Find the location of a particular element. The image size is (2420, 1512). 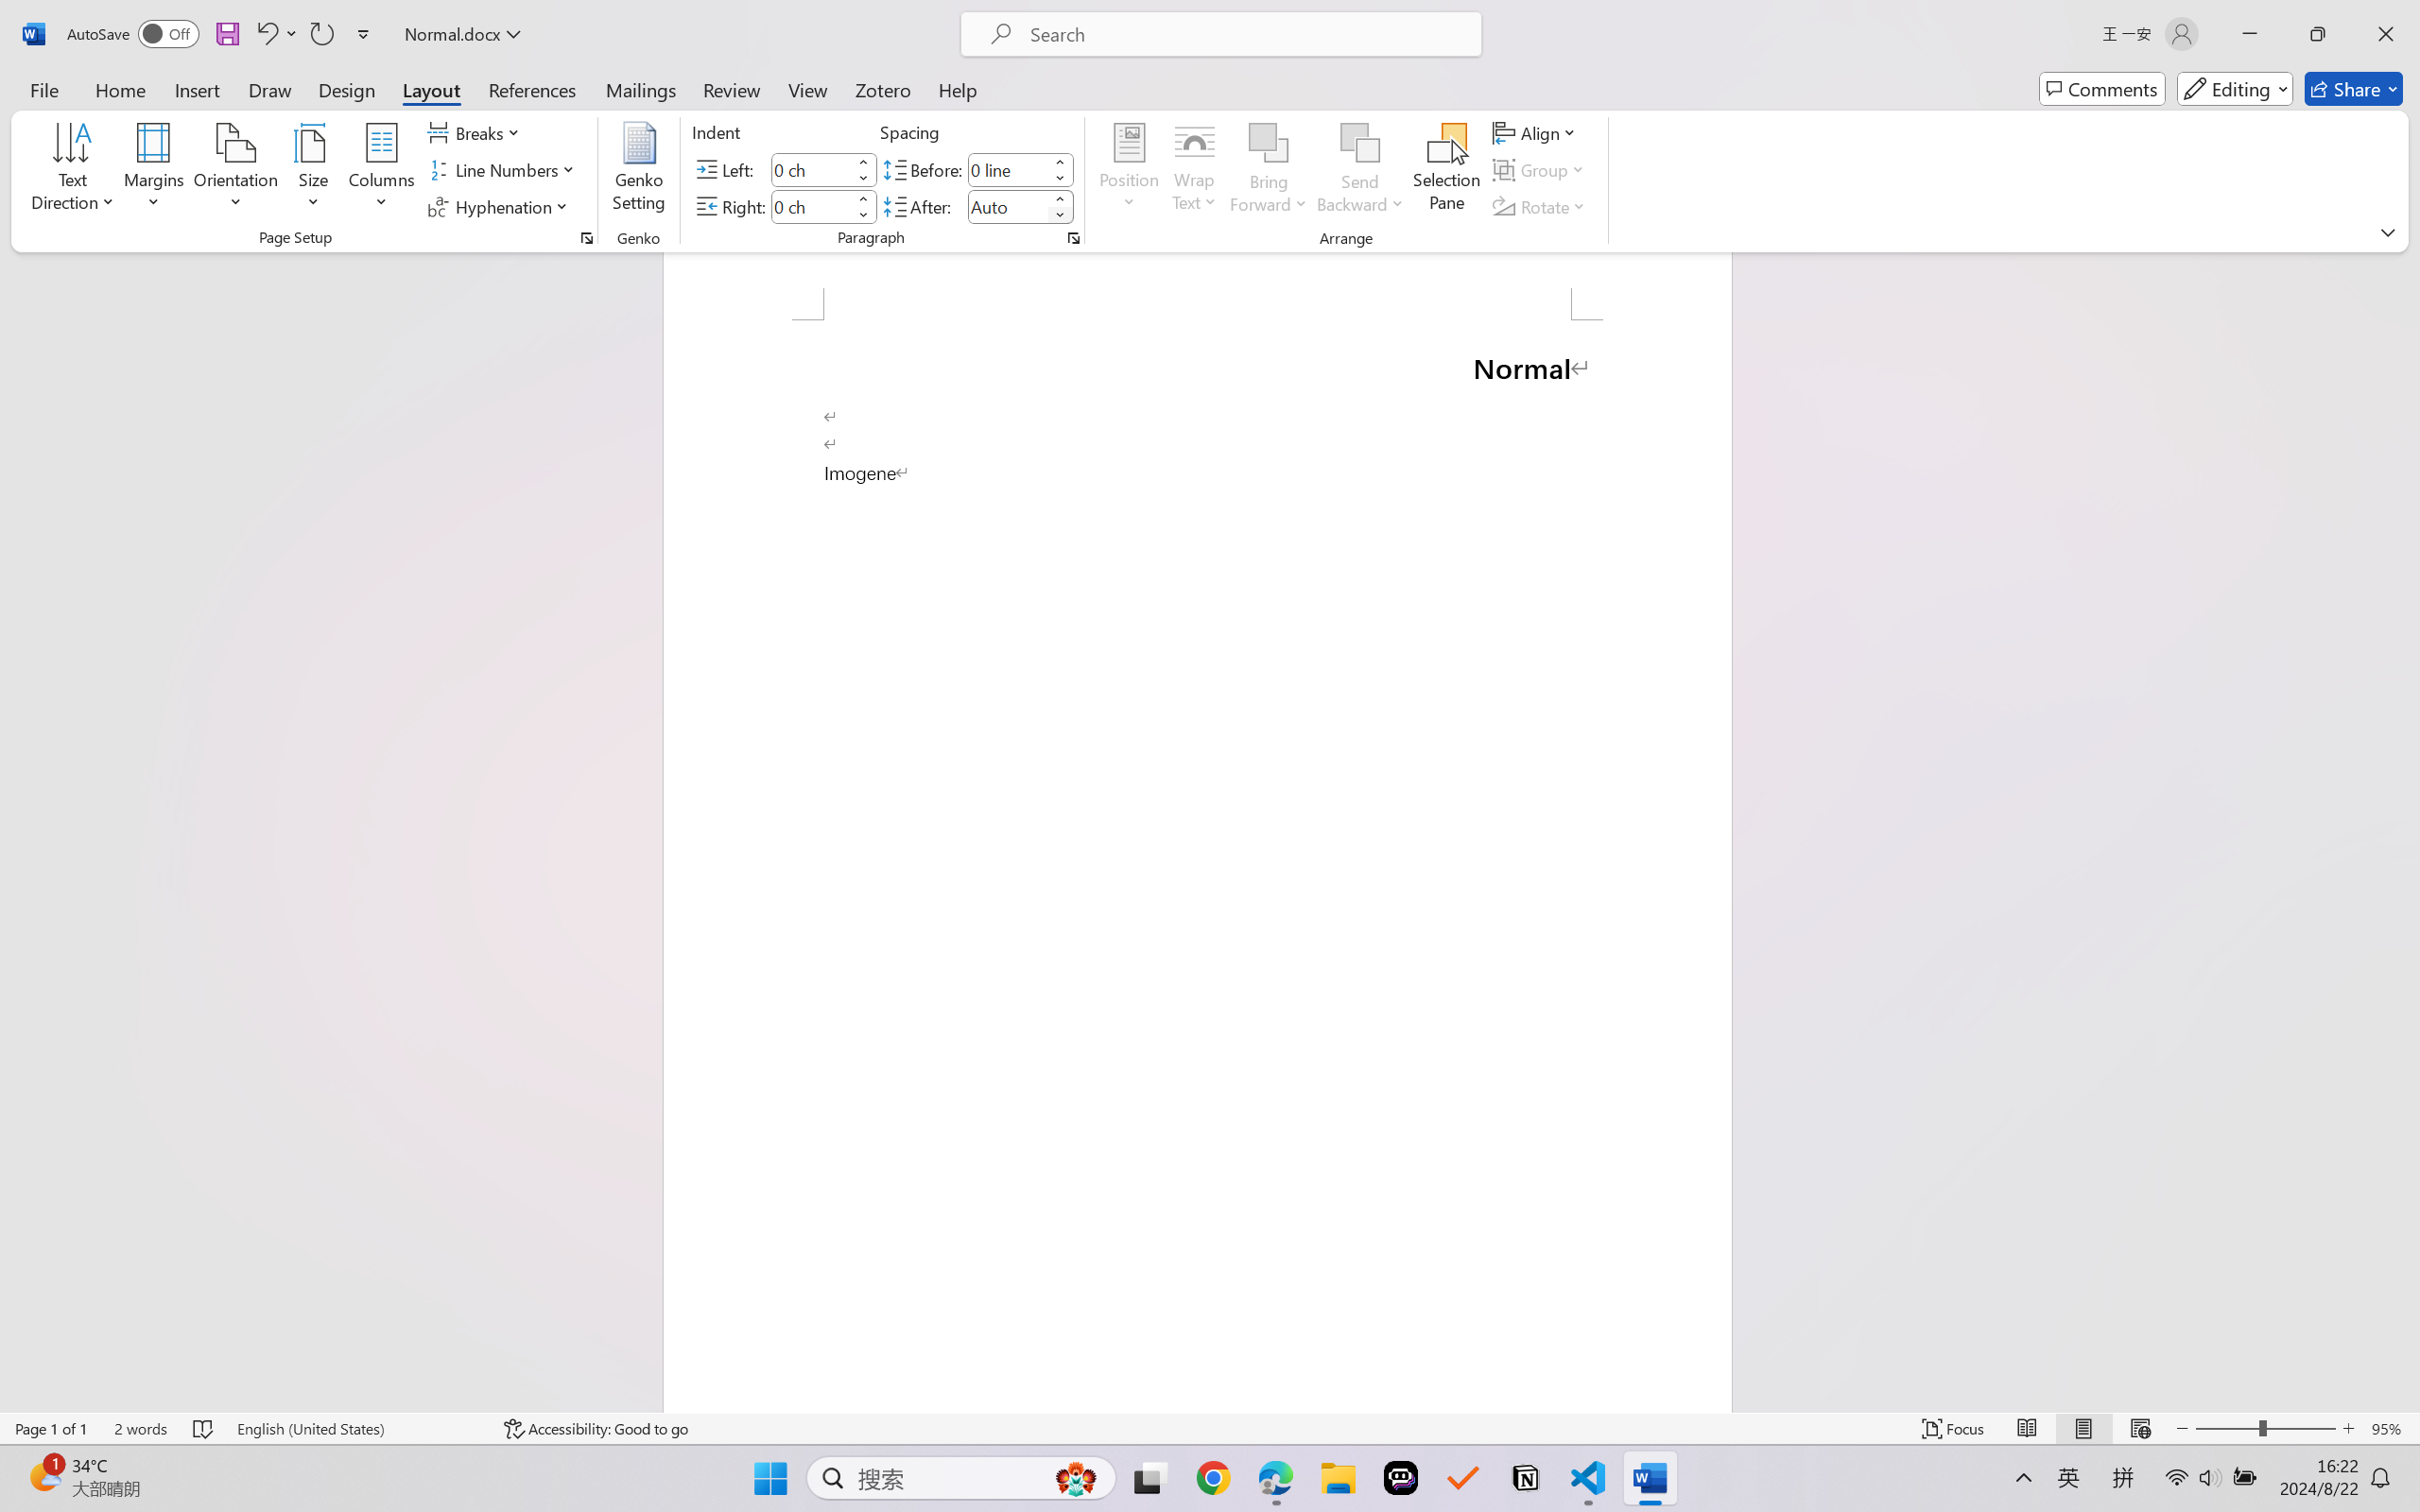

Columns is located at coordinates (382, 170).